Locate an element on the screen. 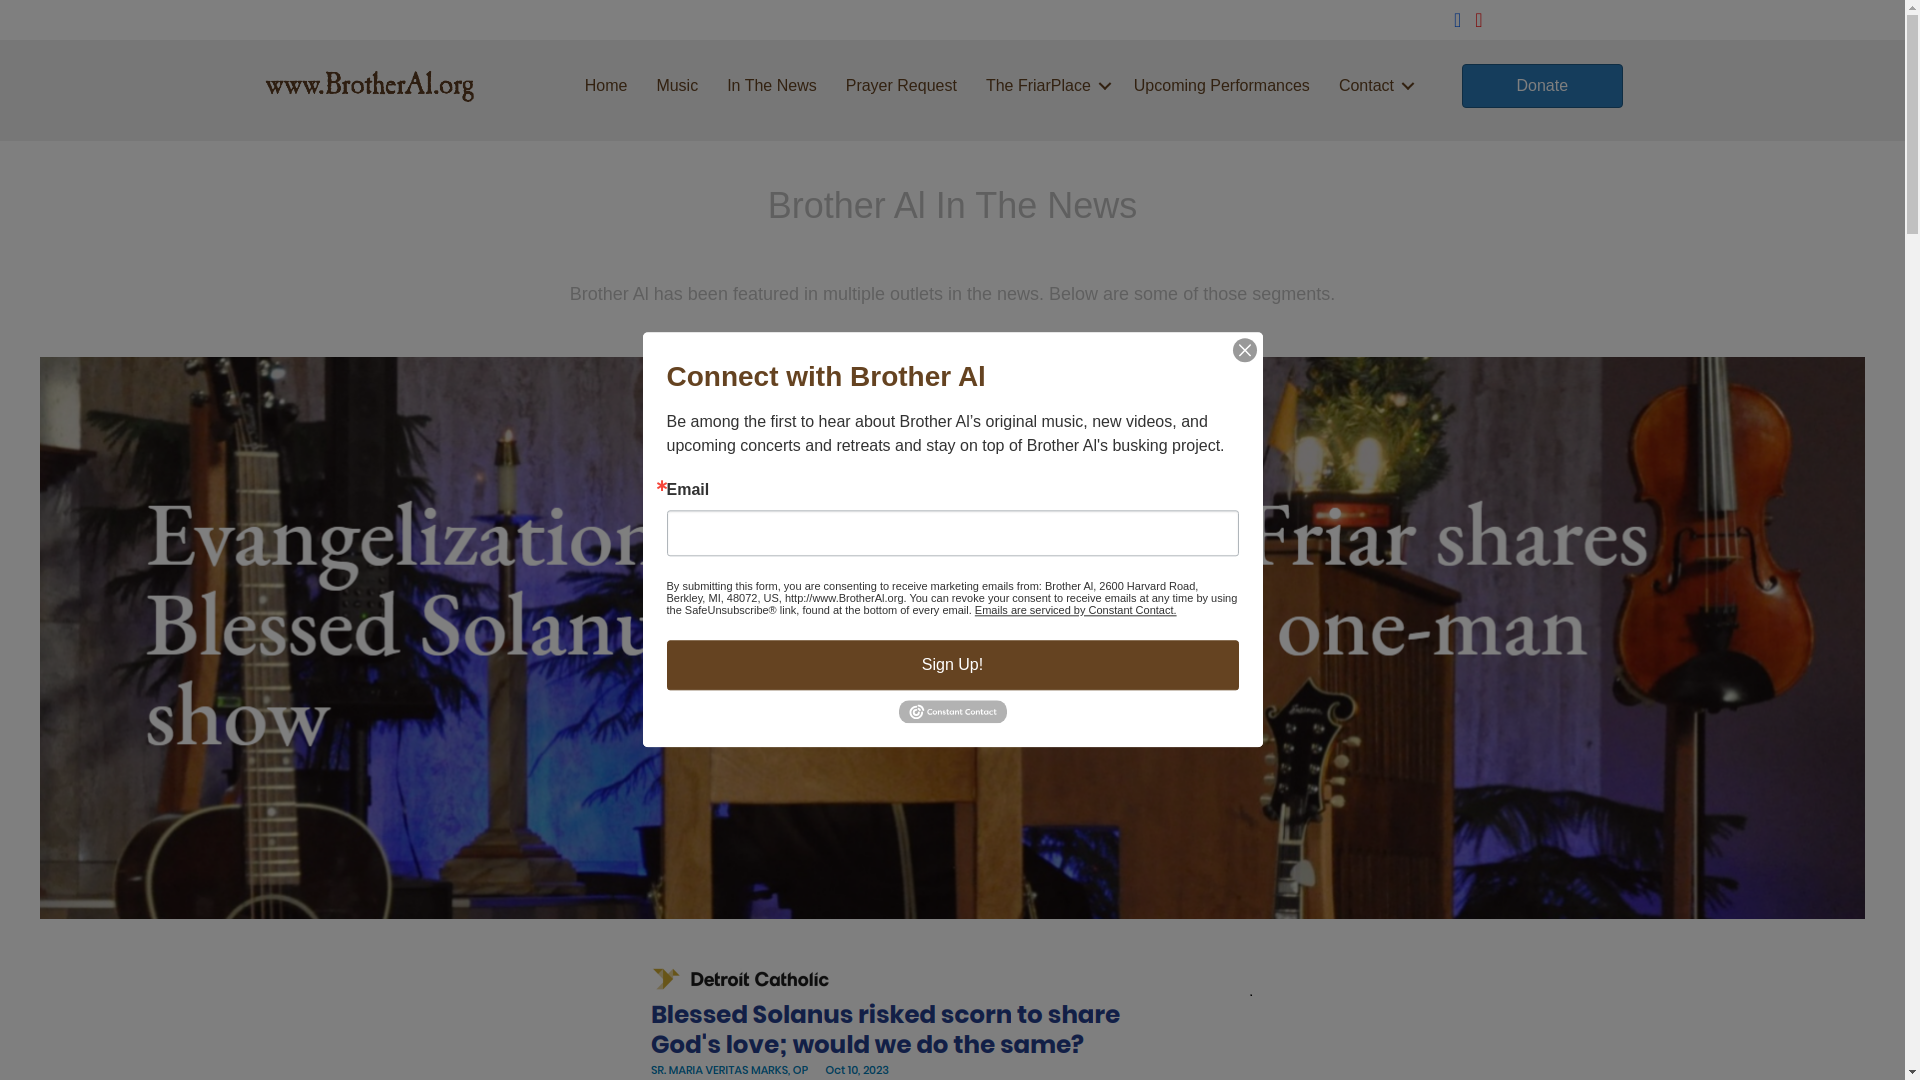 The image size is (1920, 1080). Upcoming Performances is located at coordinates (1222, 86).